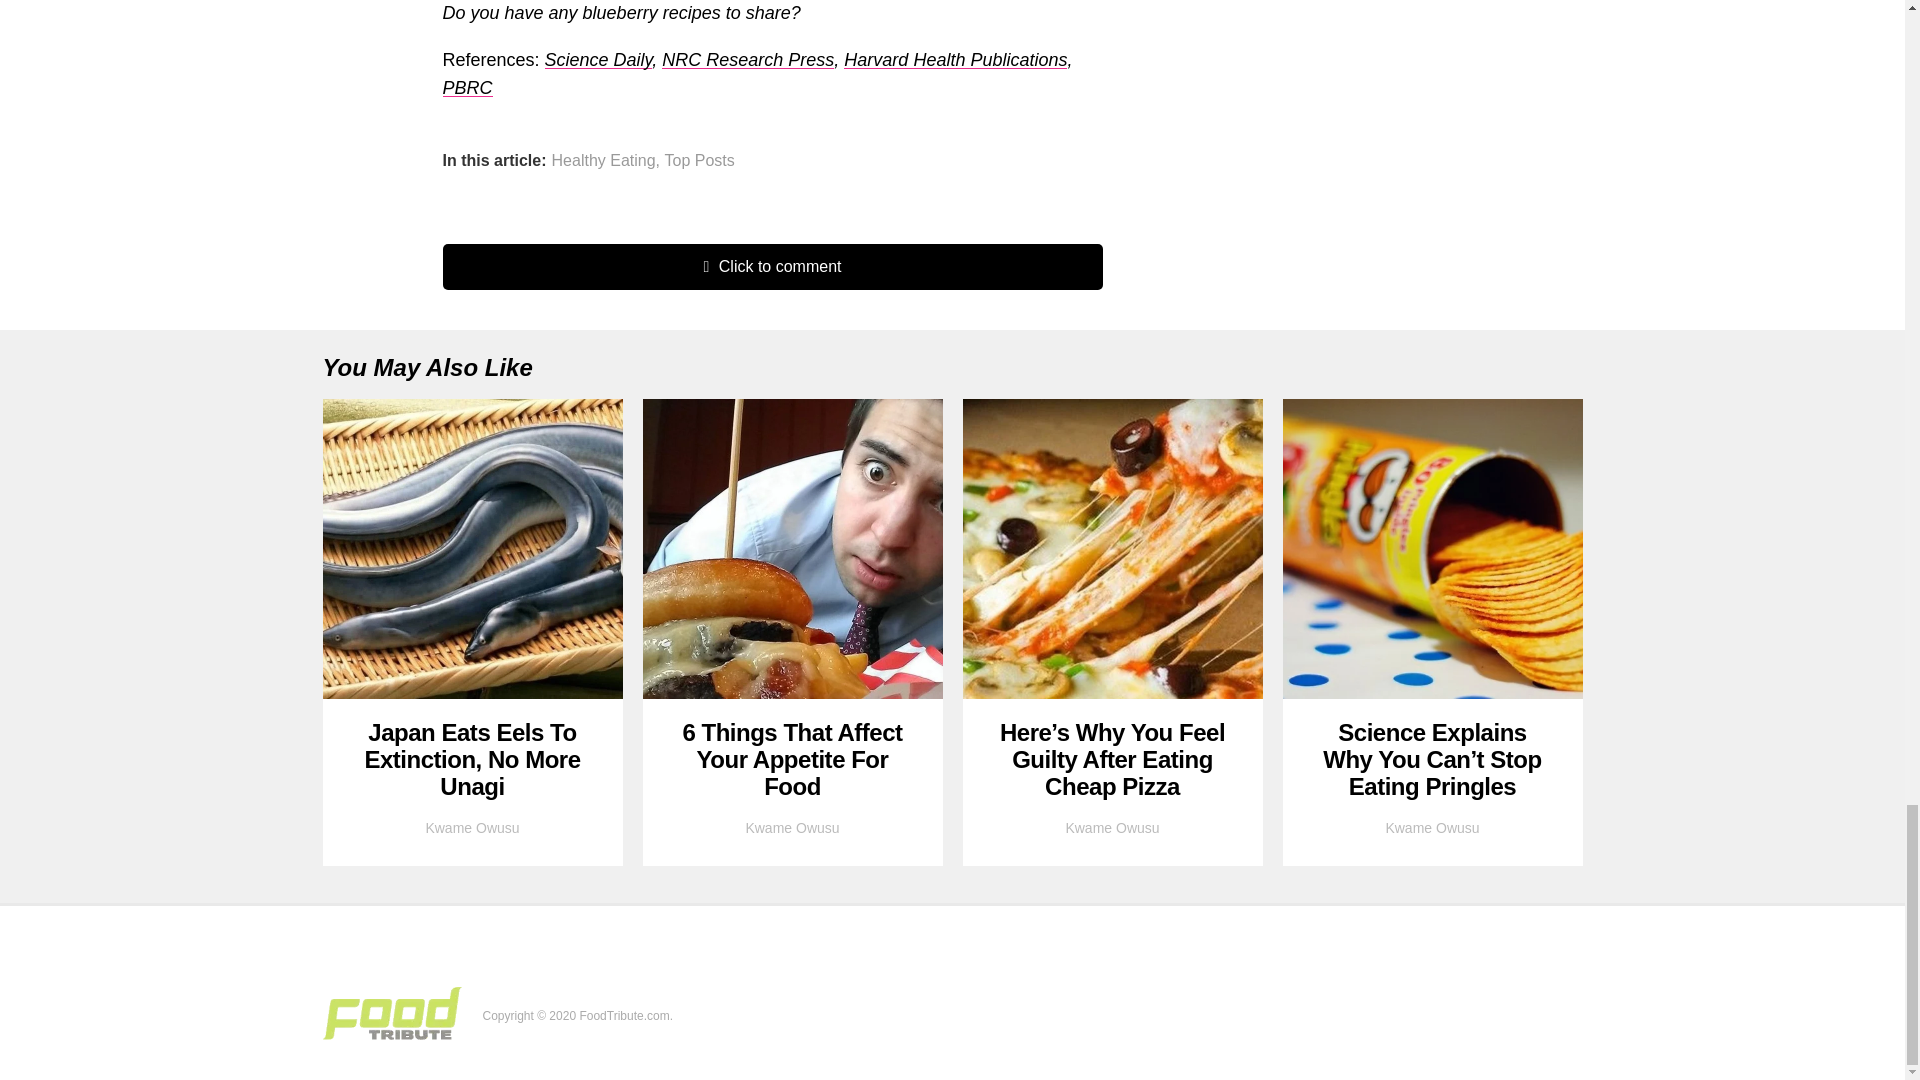 The height and width of the screenshot is (1080, 1920). Describe the element at coordinates (466, 88) in the screenshot. I see `PBRC` at that location.